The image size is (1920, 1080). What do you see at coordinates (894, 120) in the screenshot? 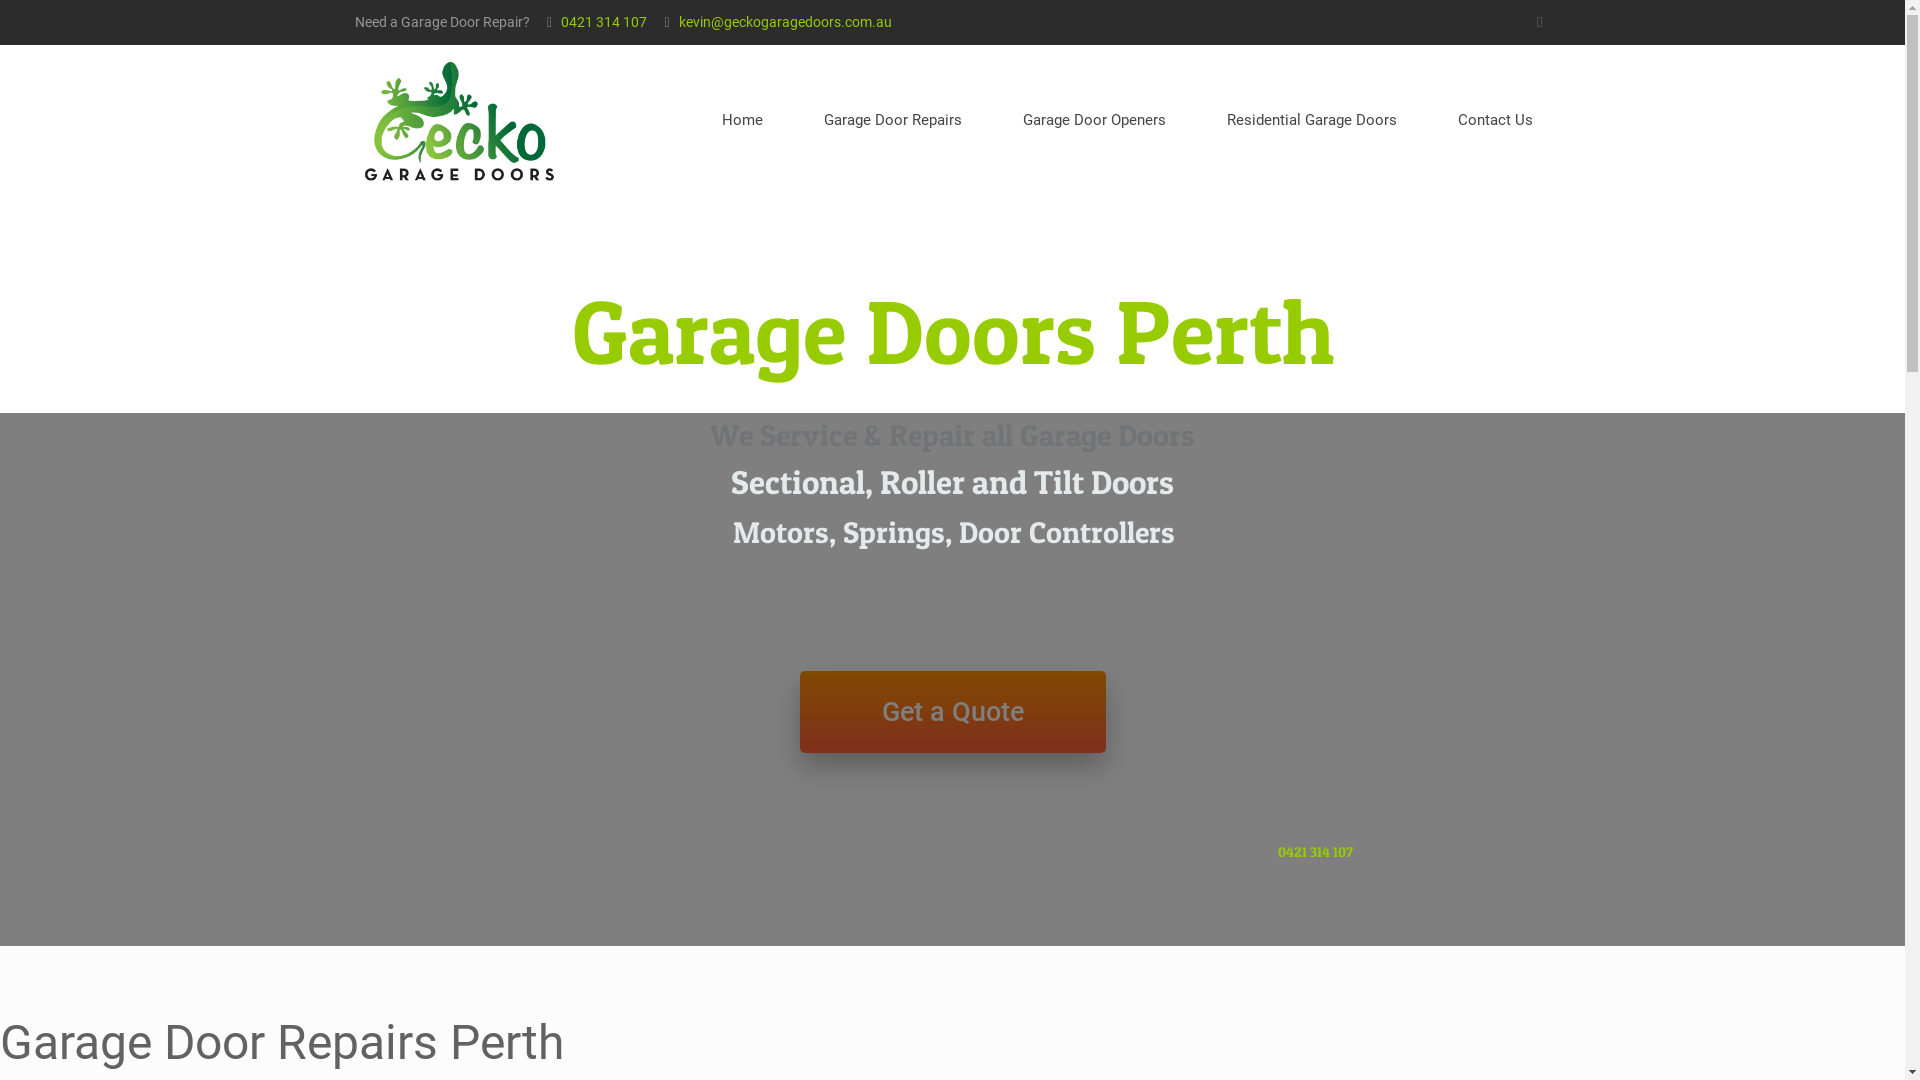
I see `Garage Door Repairs` at bounding box center [894, 120].